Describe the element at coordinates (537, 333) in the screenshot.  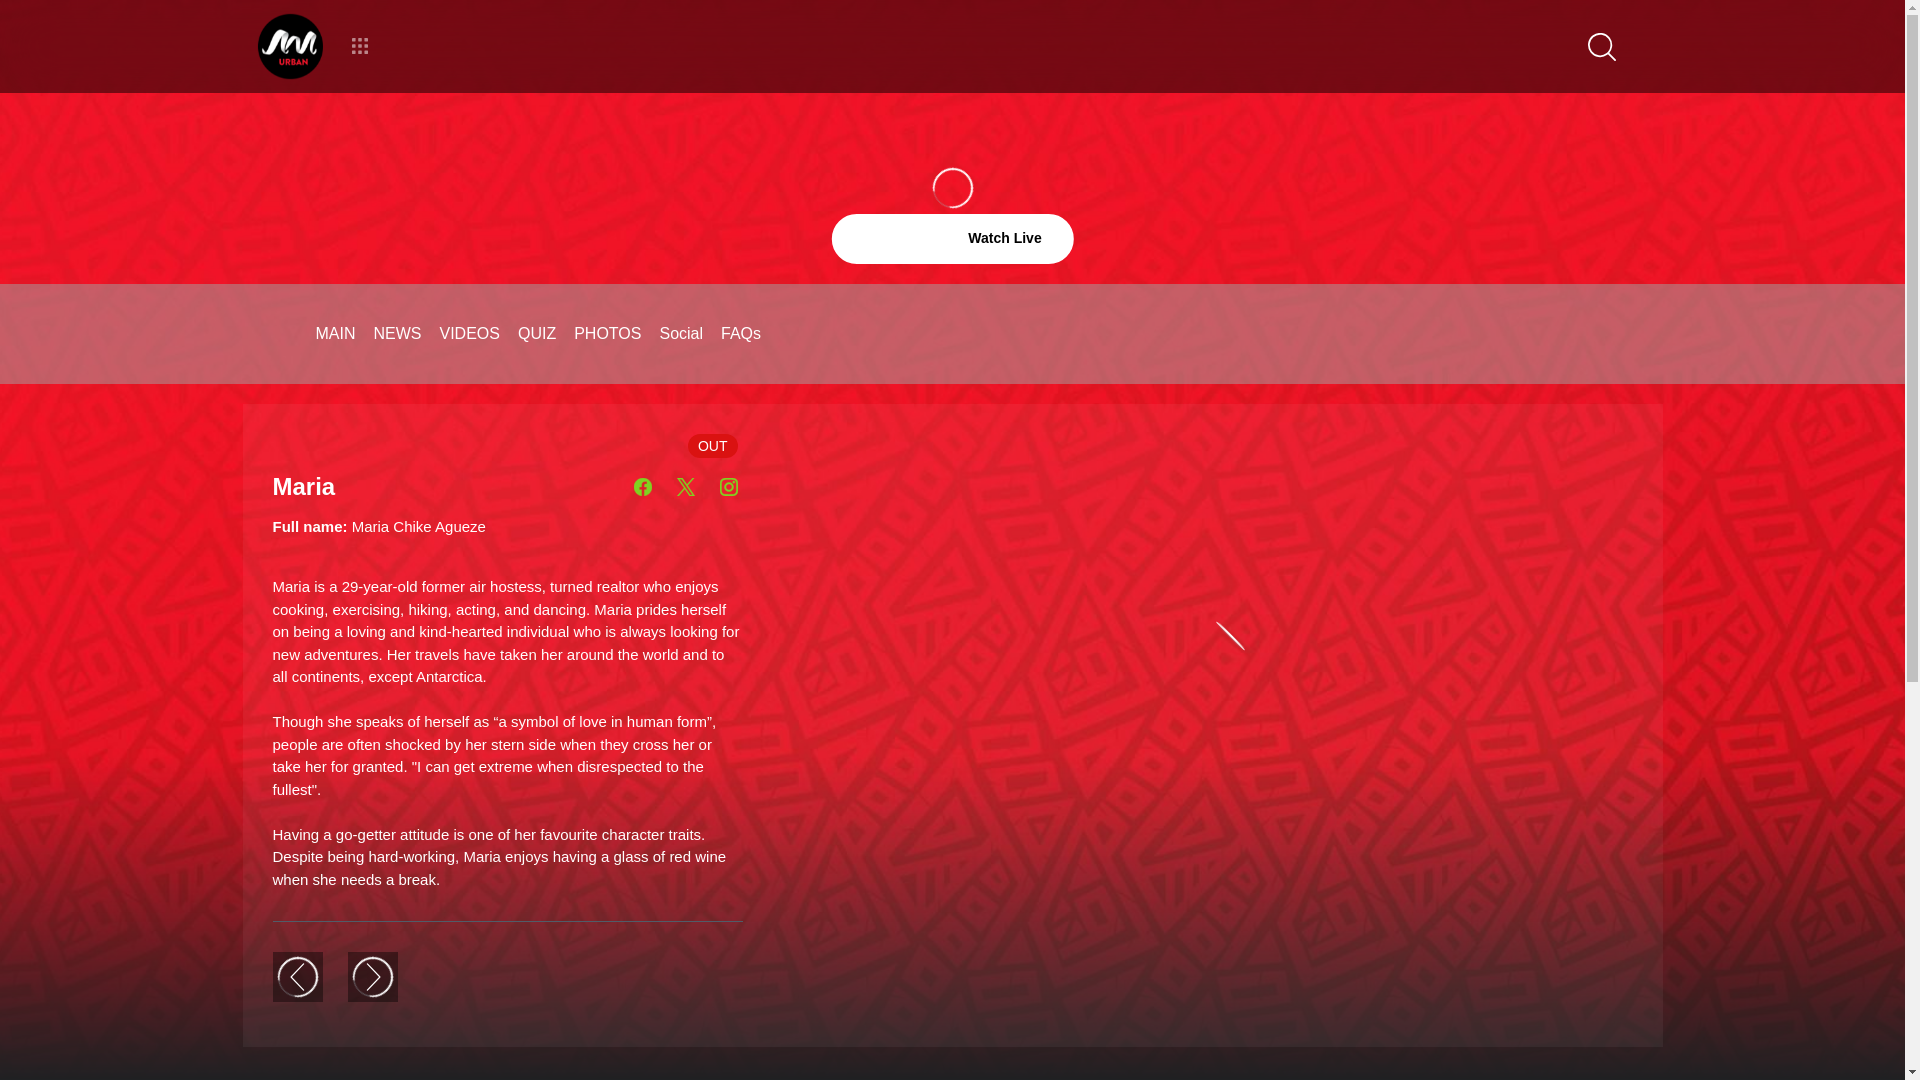
I see `QUIZ` at that location.